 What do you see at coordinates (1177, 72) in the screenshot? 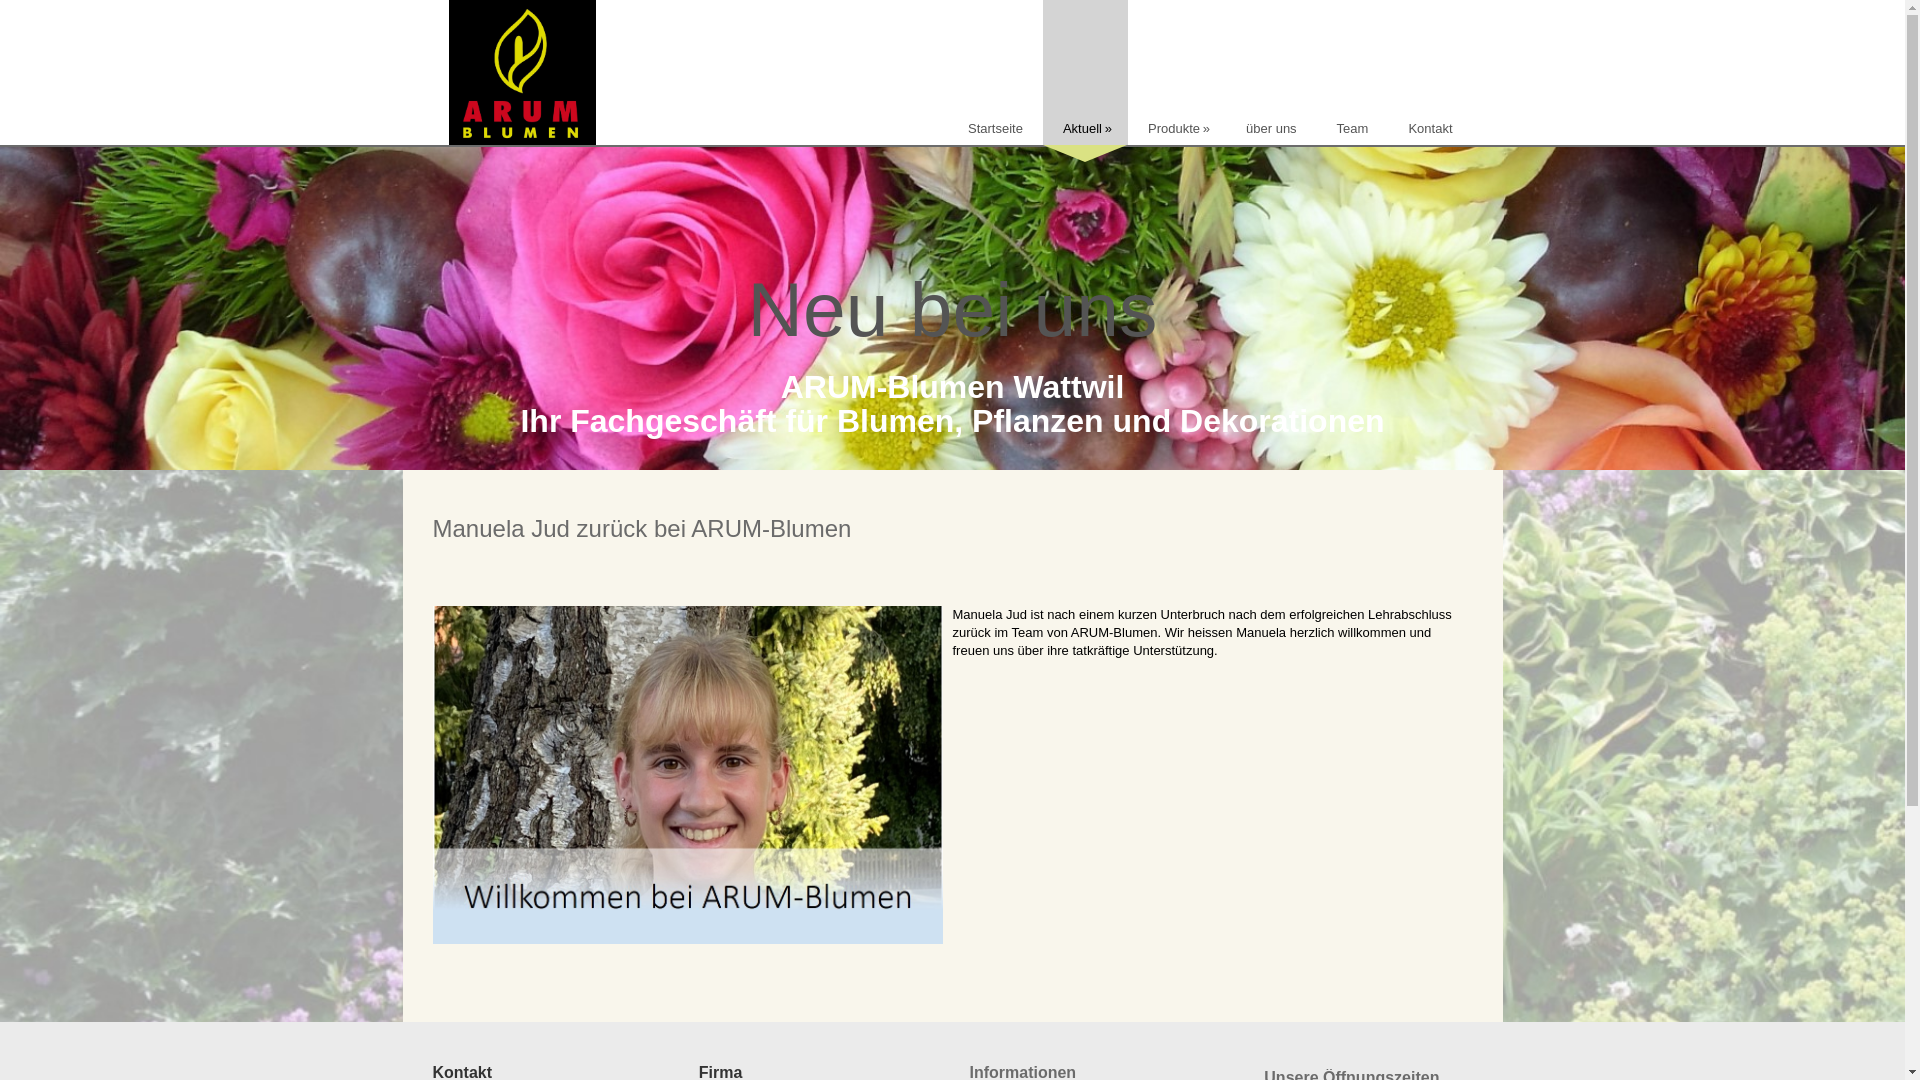
I see `Produkte` at bounding box center [1177, 72].